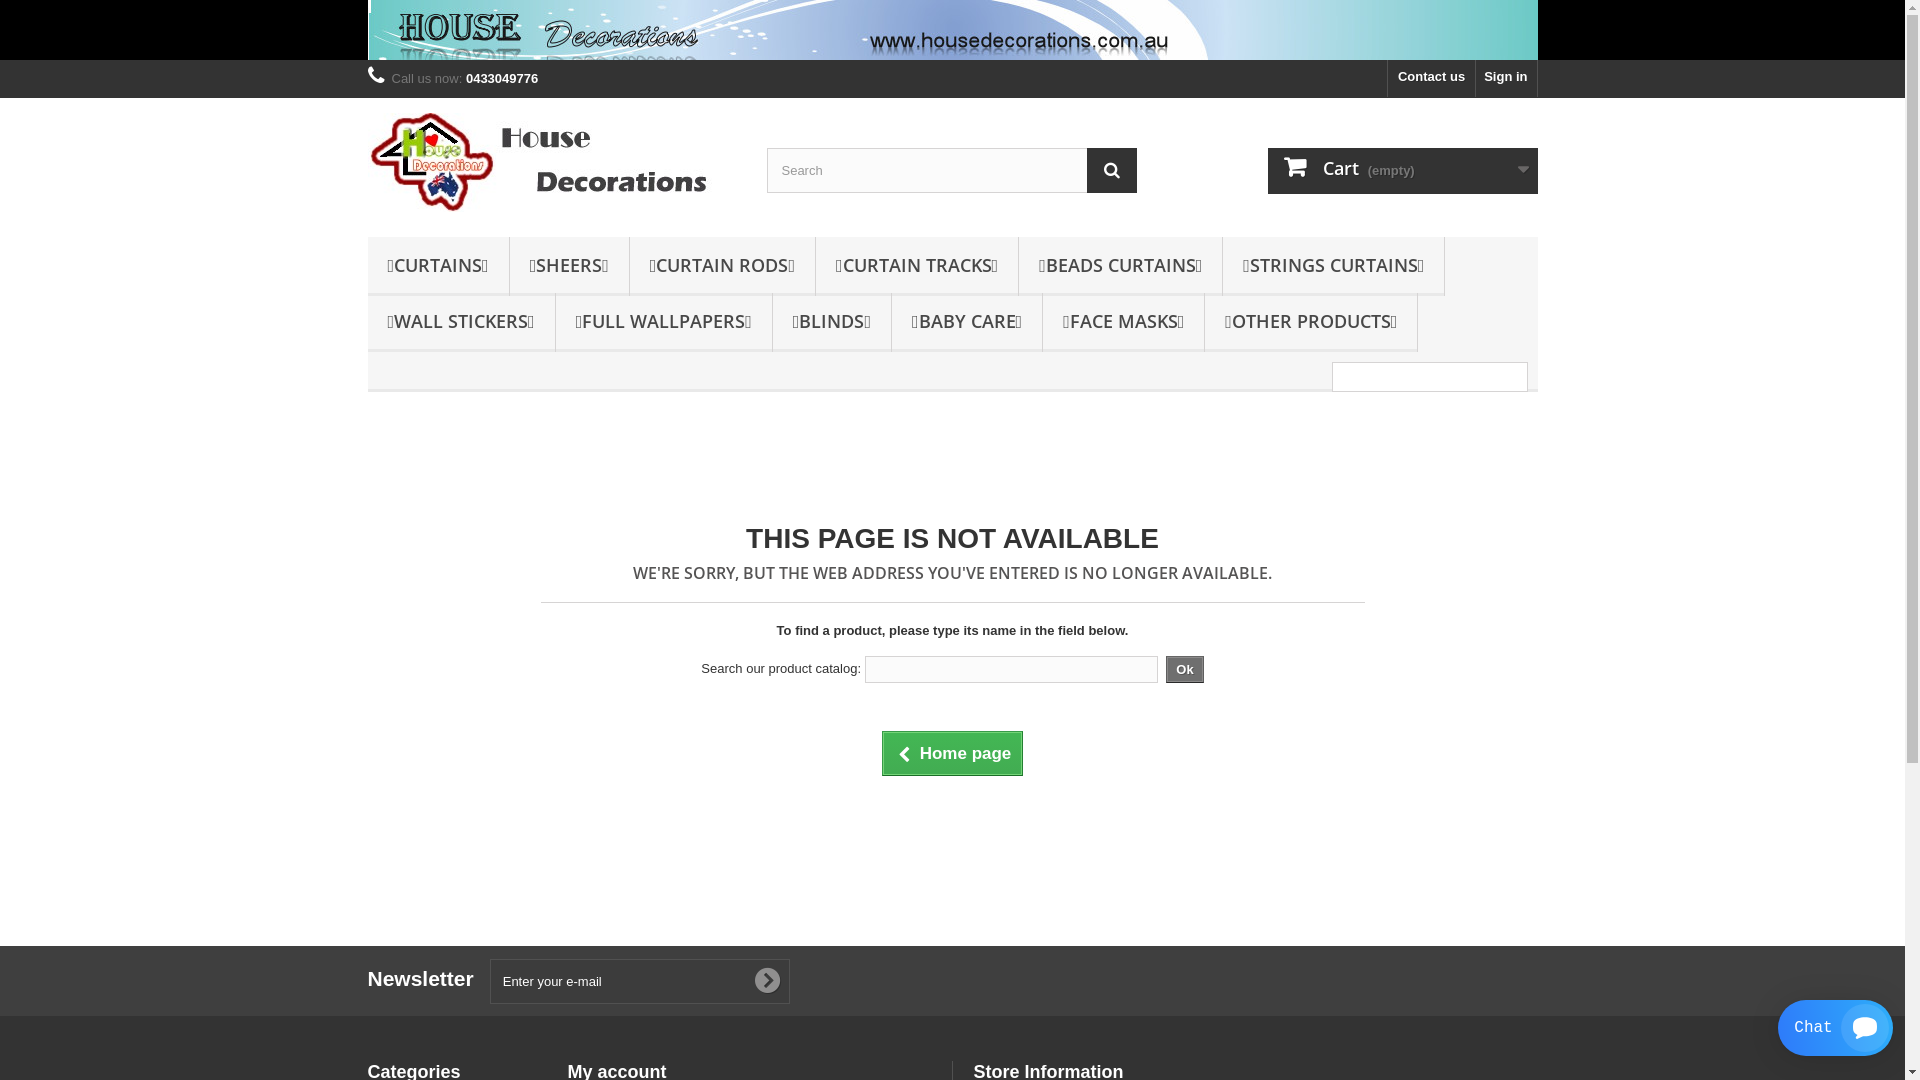  Describe the element at coordinates (553, 162) in the screenshot. I see `House Decorations` at that location.